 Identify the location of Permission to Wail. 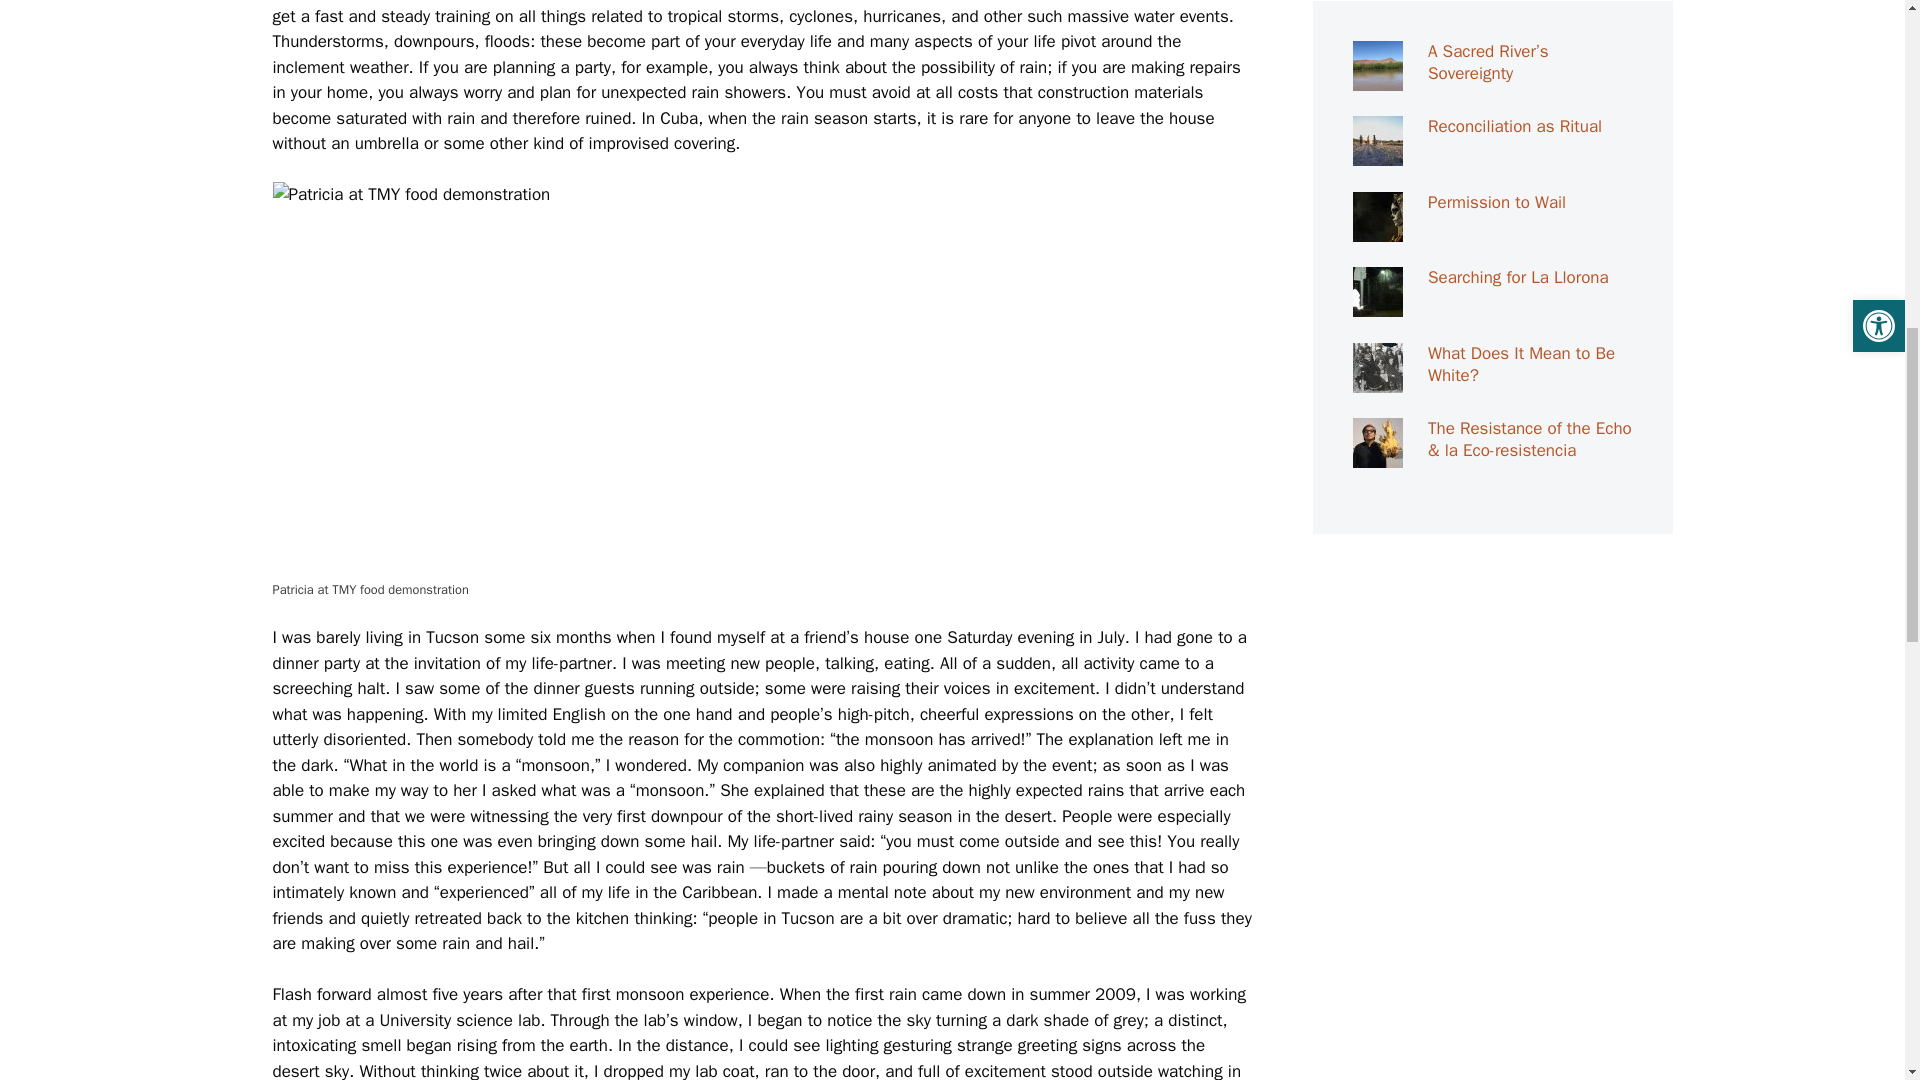
(1376, 228).